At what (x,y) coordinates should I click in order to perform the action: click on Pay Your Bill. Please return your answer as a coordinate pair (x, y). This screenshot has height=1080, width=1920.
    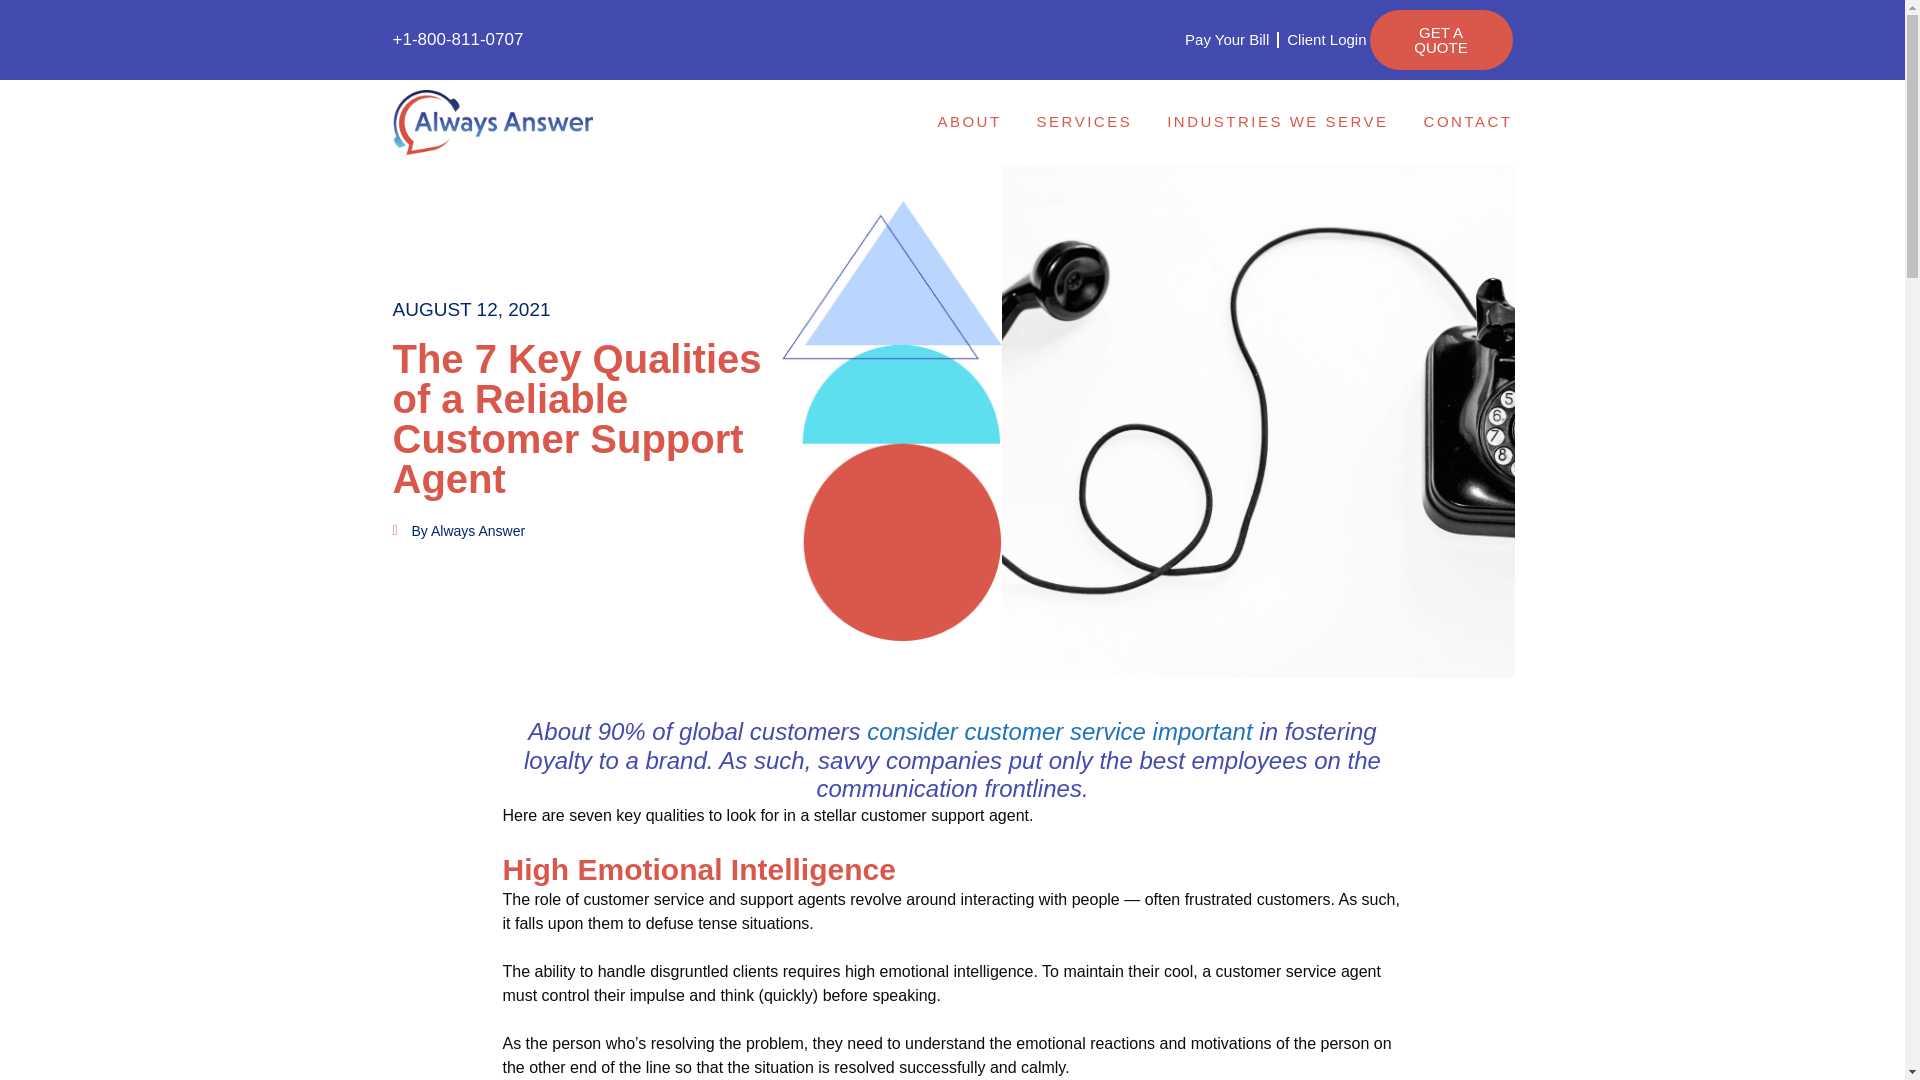
    Looking at the image, I should click on (1226, 40).